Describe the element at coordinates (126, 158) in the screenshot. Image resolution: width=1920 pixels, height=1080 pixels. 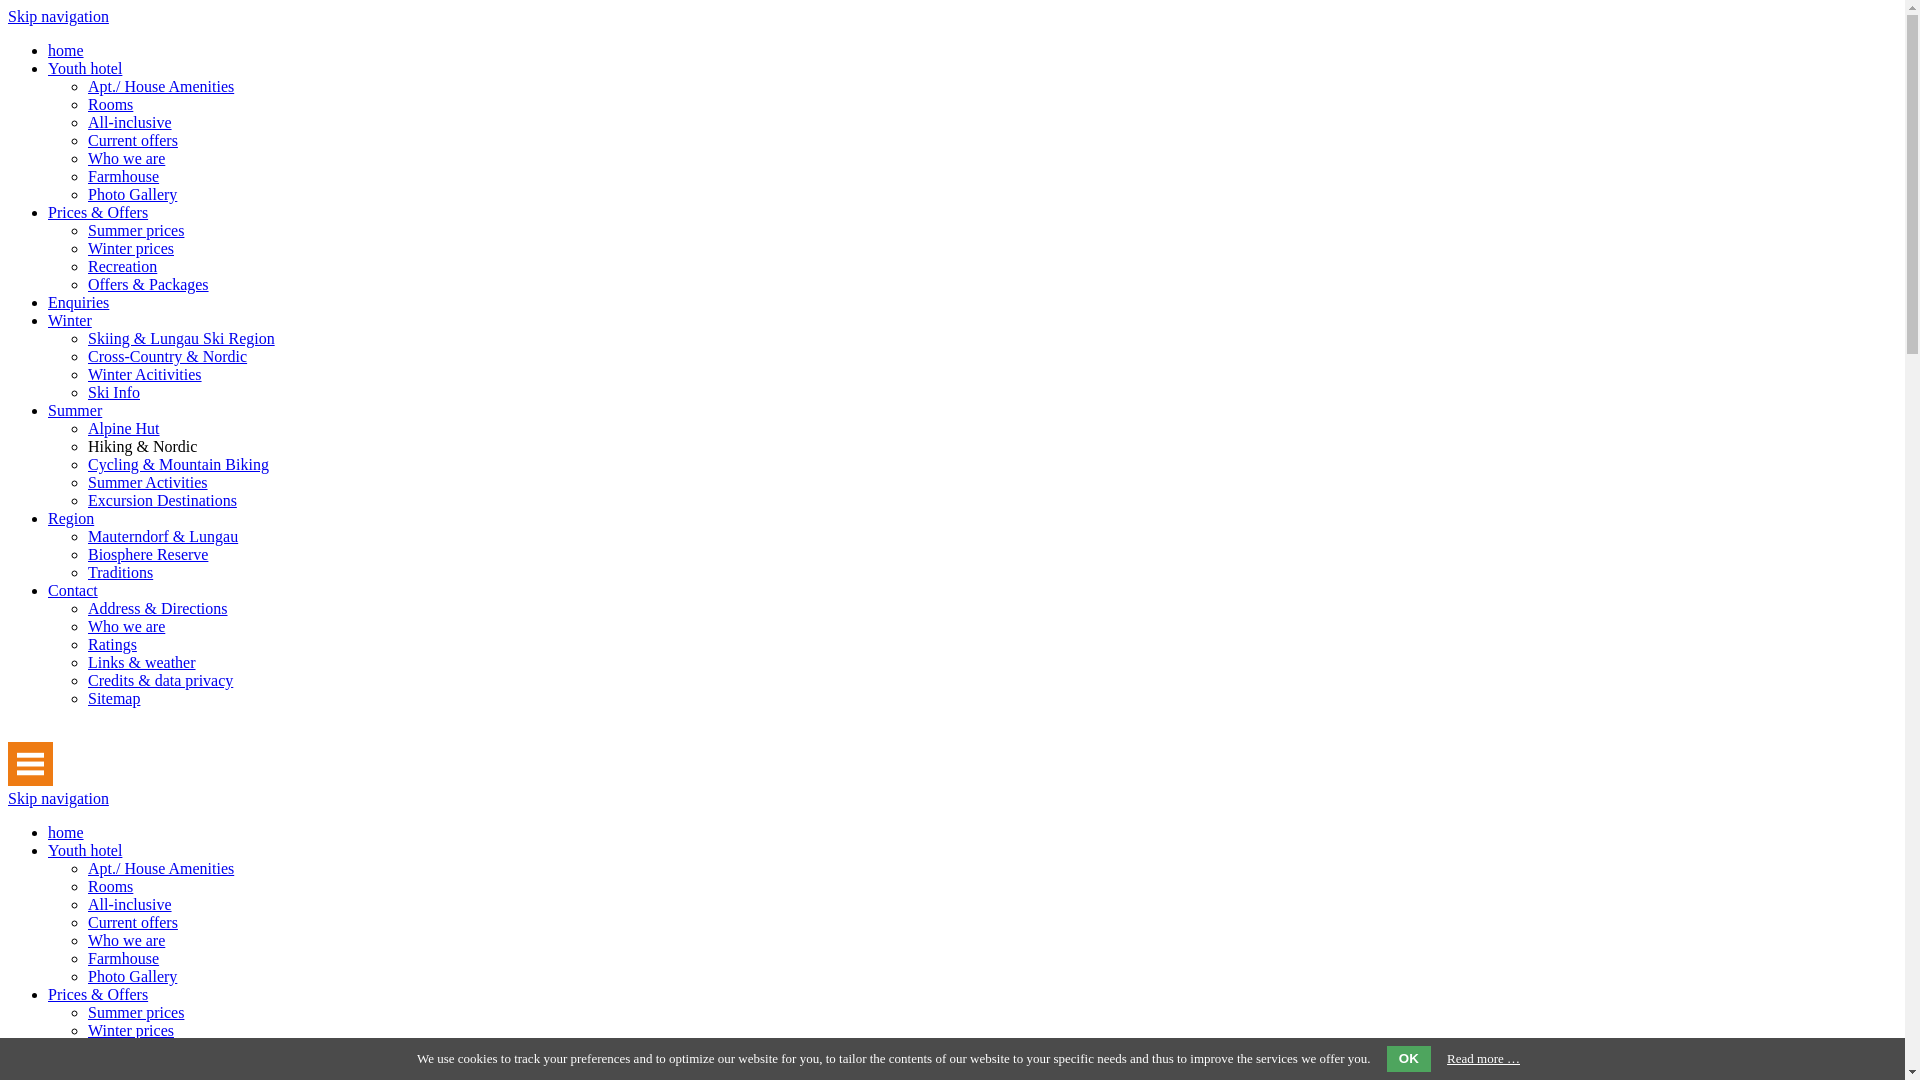
I see `Who we are` at that location.